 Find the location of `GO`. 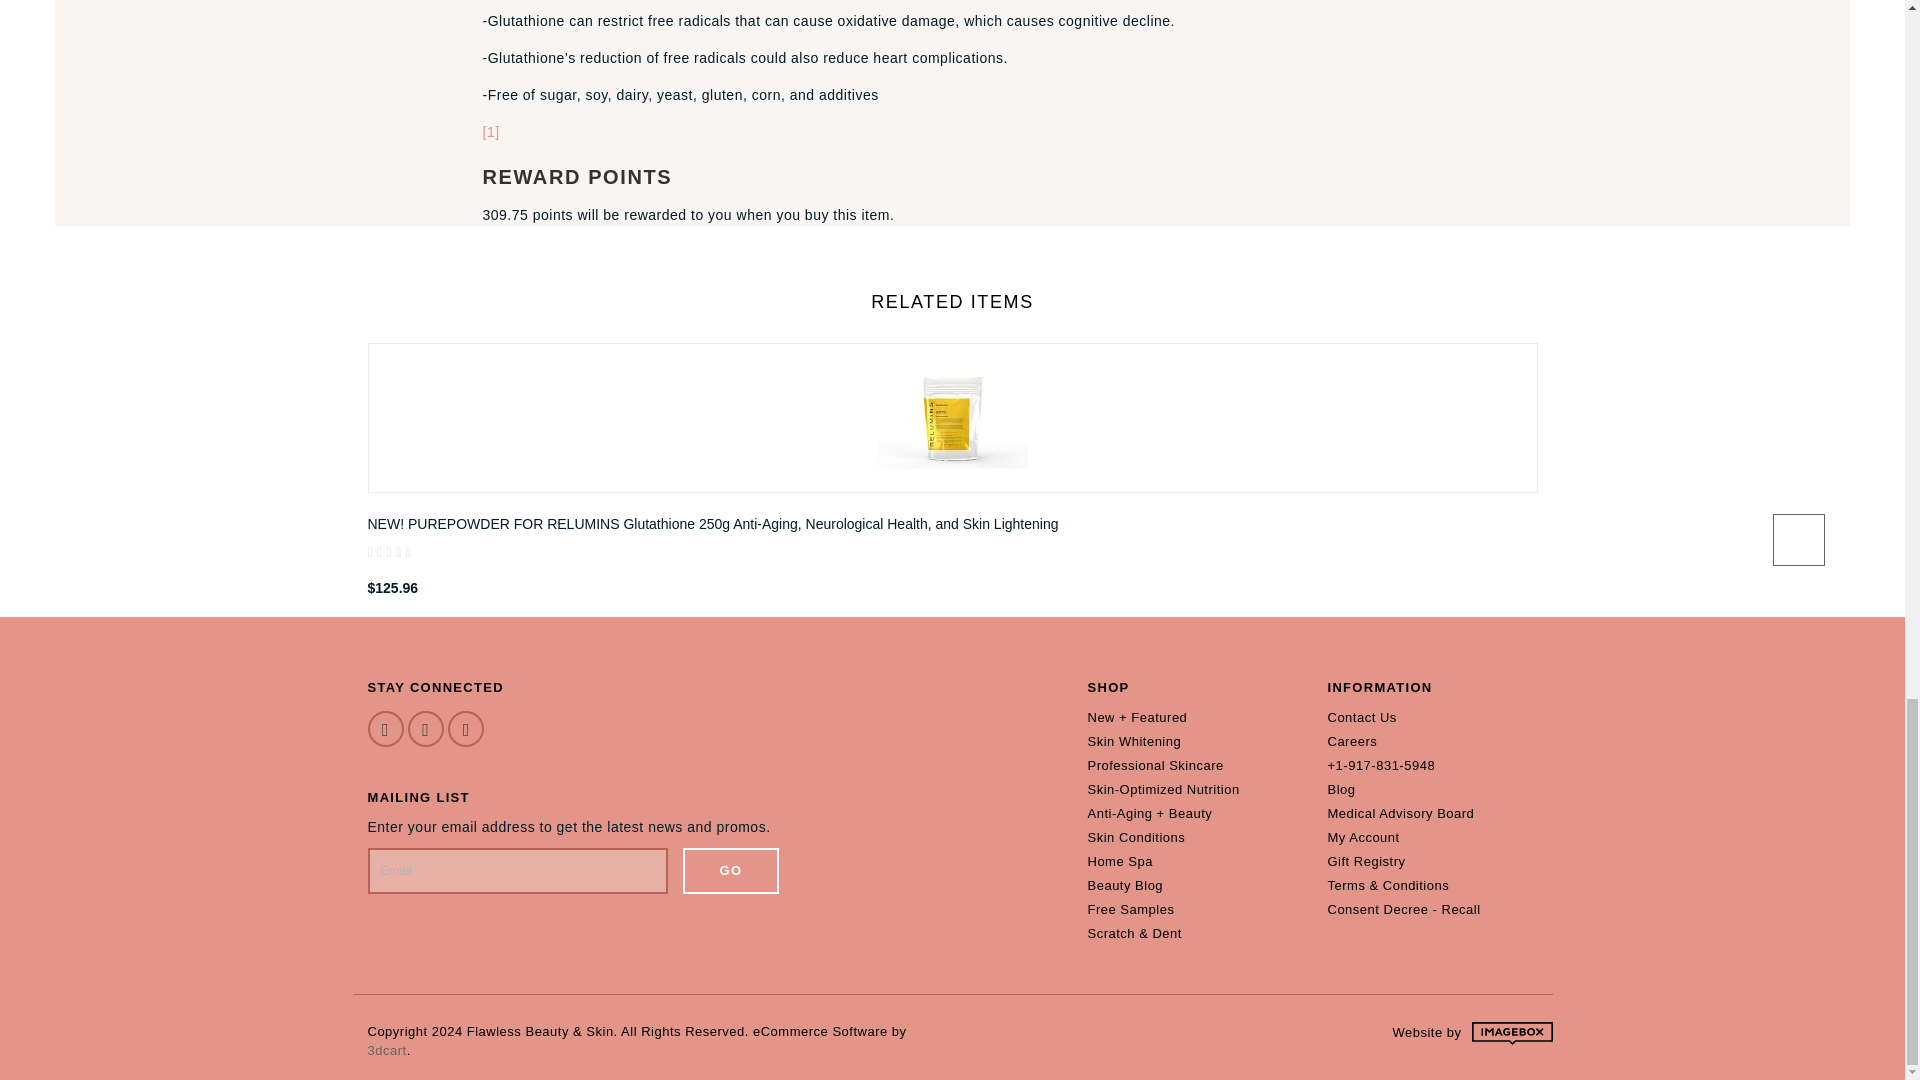

GO is located at coordinates (730, 870).